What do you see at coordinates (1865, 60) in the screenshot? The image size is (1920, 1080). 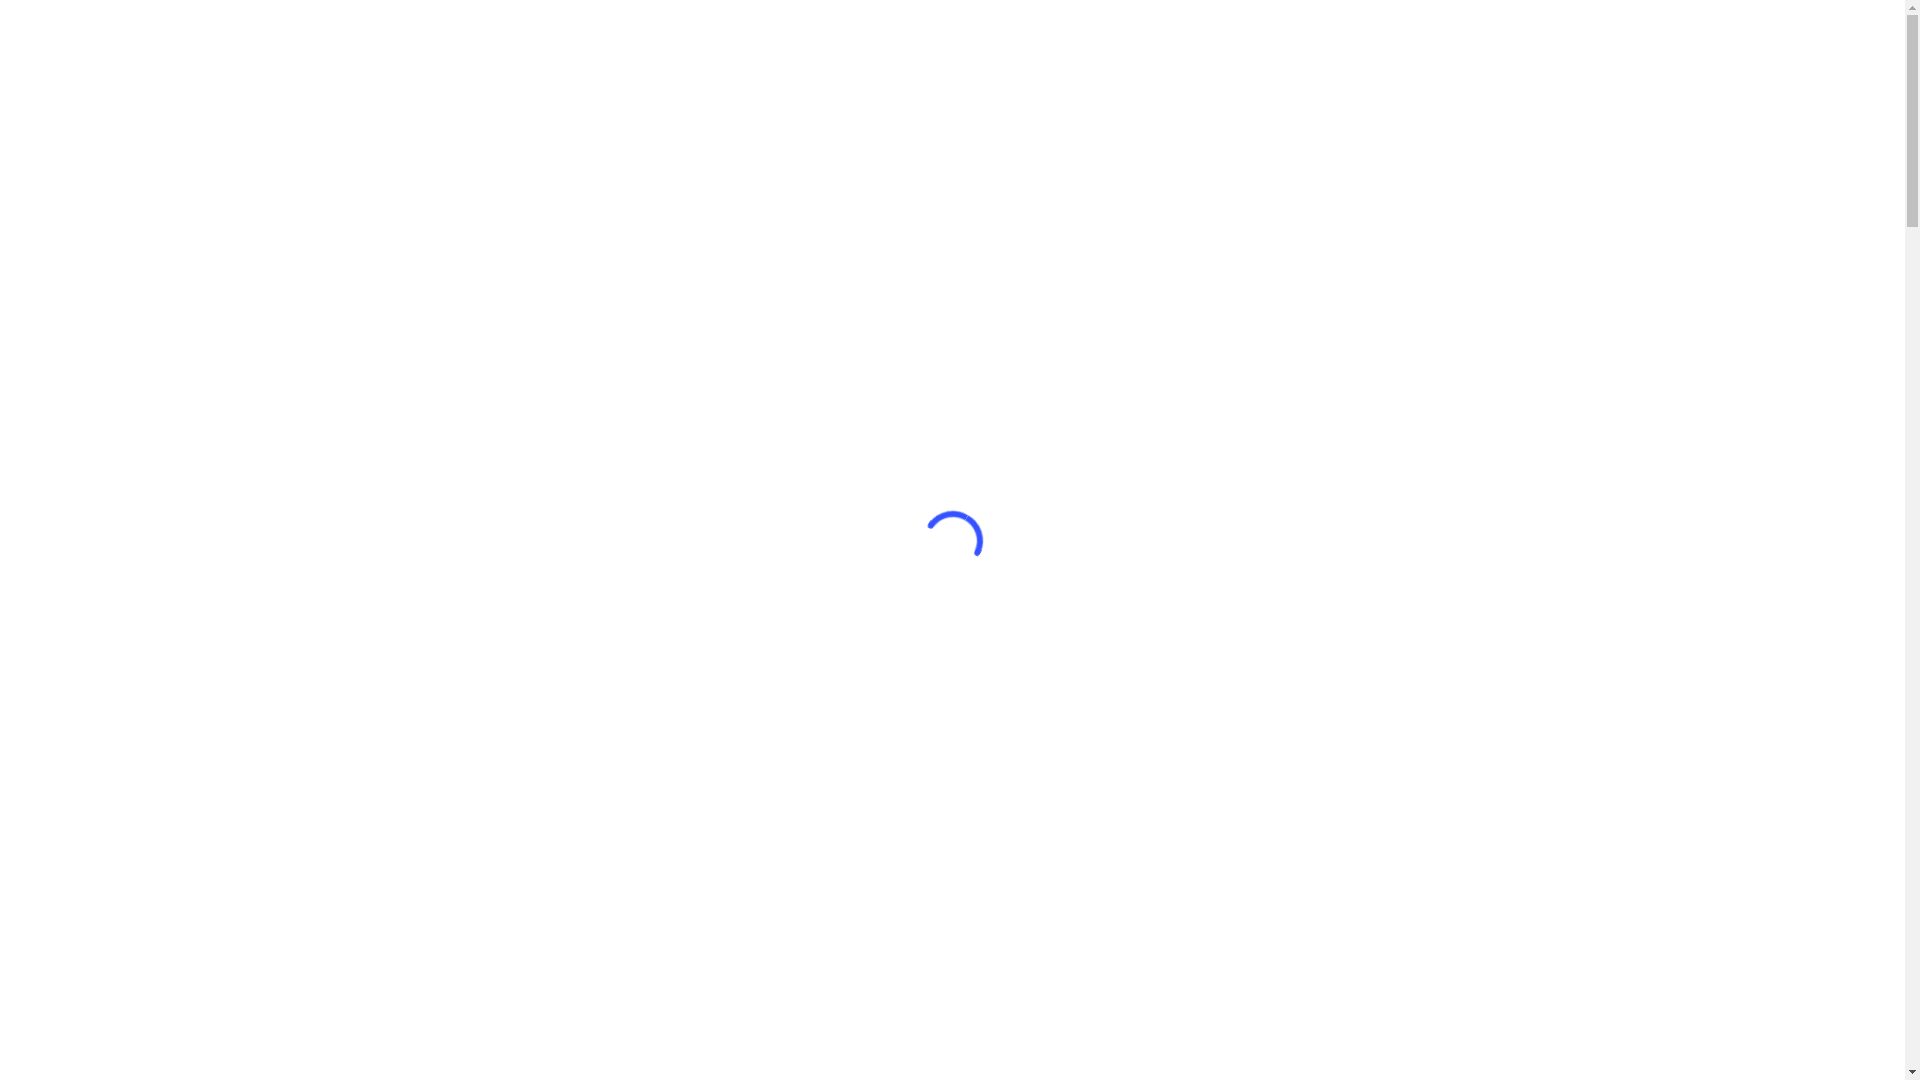 I see `Menu` at bounding box center [1865, 60].